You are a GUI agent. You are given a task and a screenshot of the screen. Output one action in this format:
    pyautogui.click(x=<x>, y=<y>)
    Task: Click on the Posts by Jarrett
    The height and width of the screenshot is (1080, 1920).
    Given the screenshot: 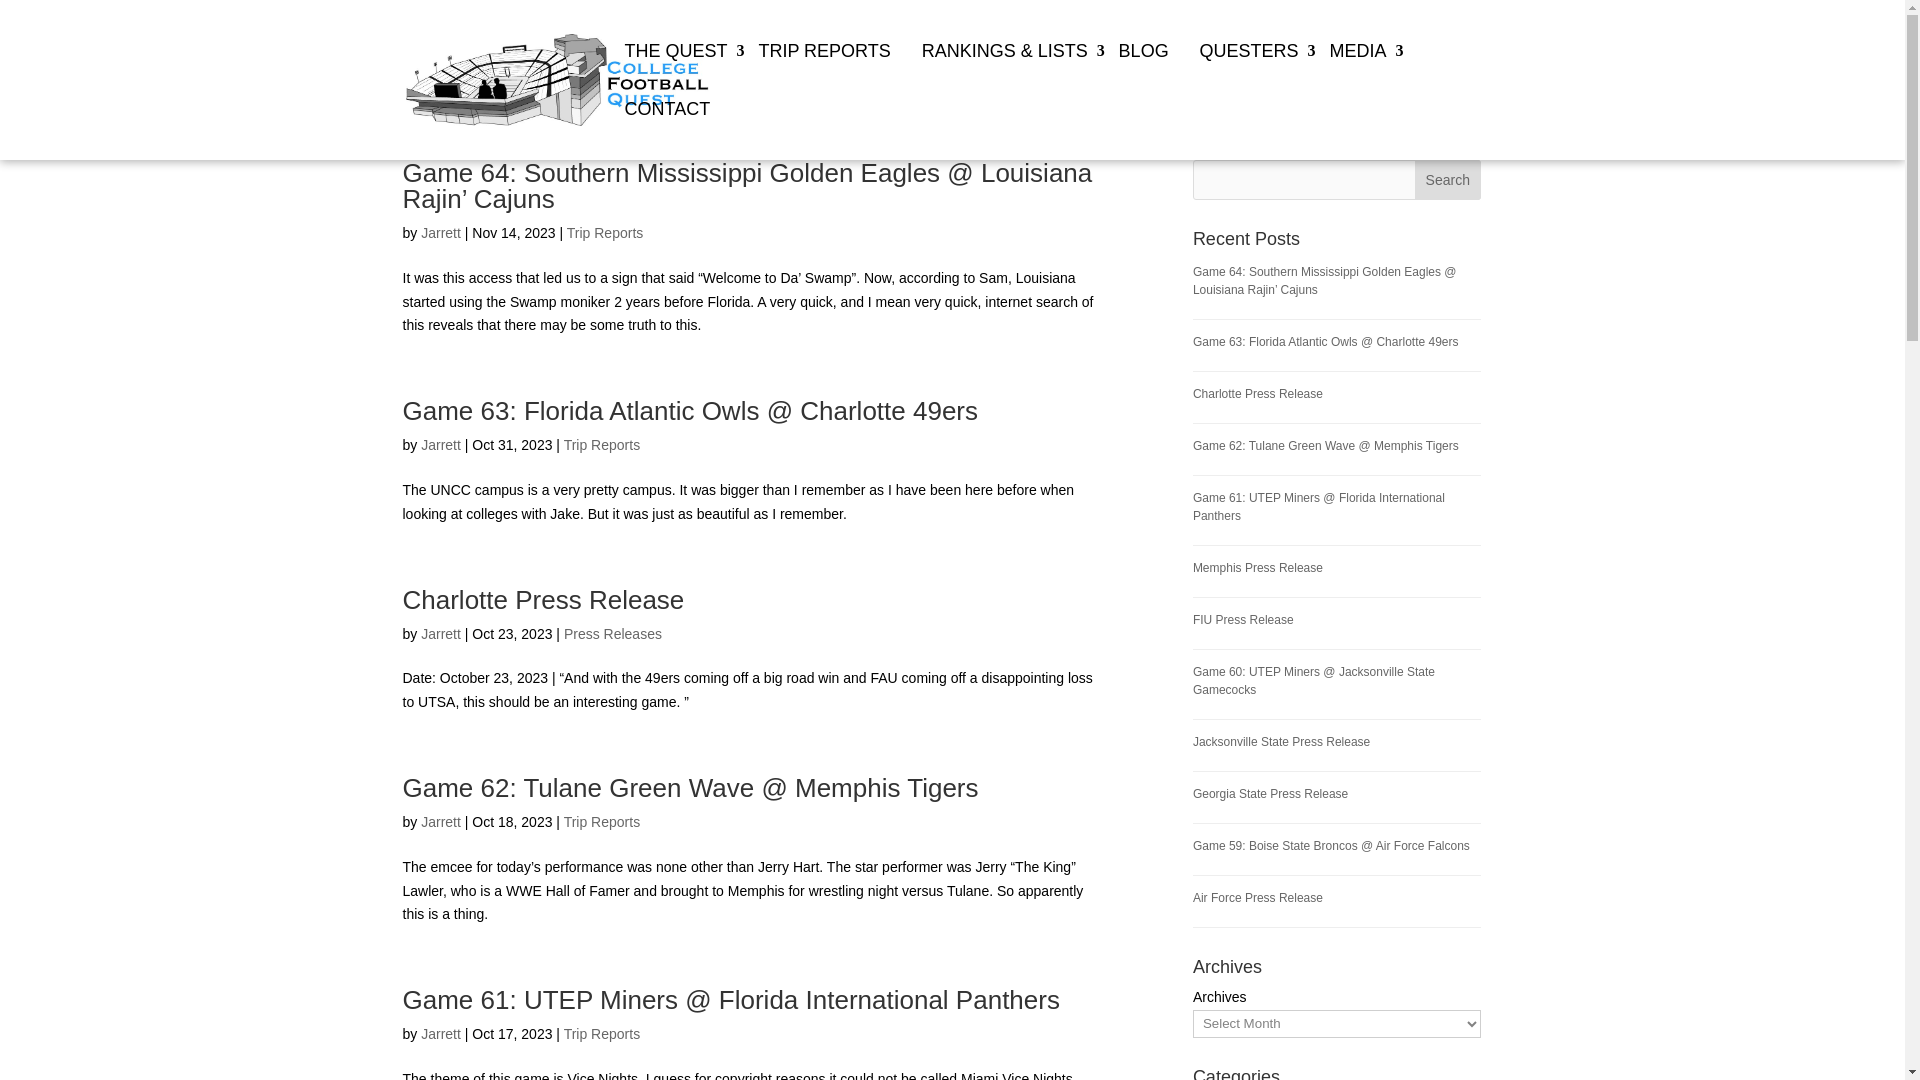 What is the action you would take?
    pyautogui.click(x=440, y=634)
    